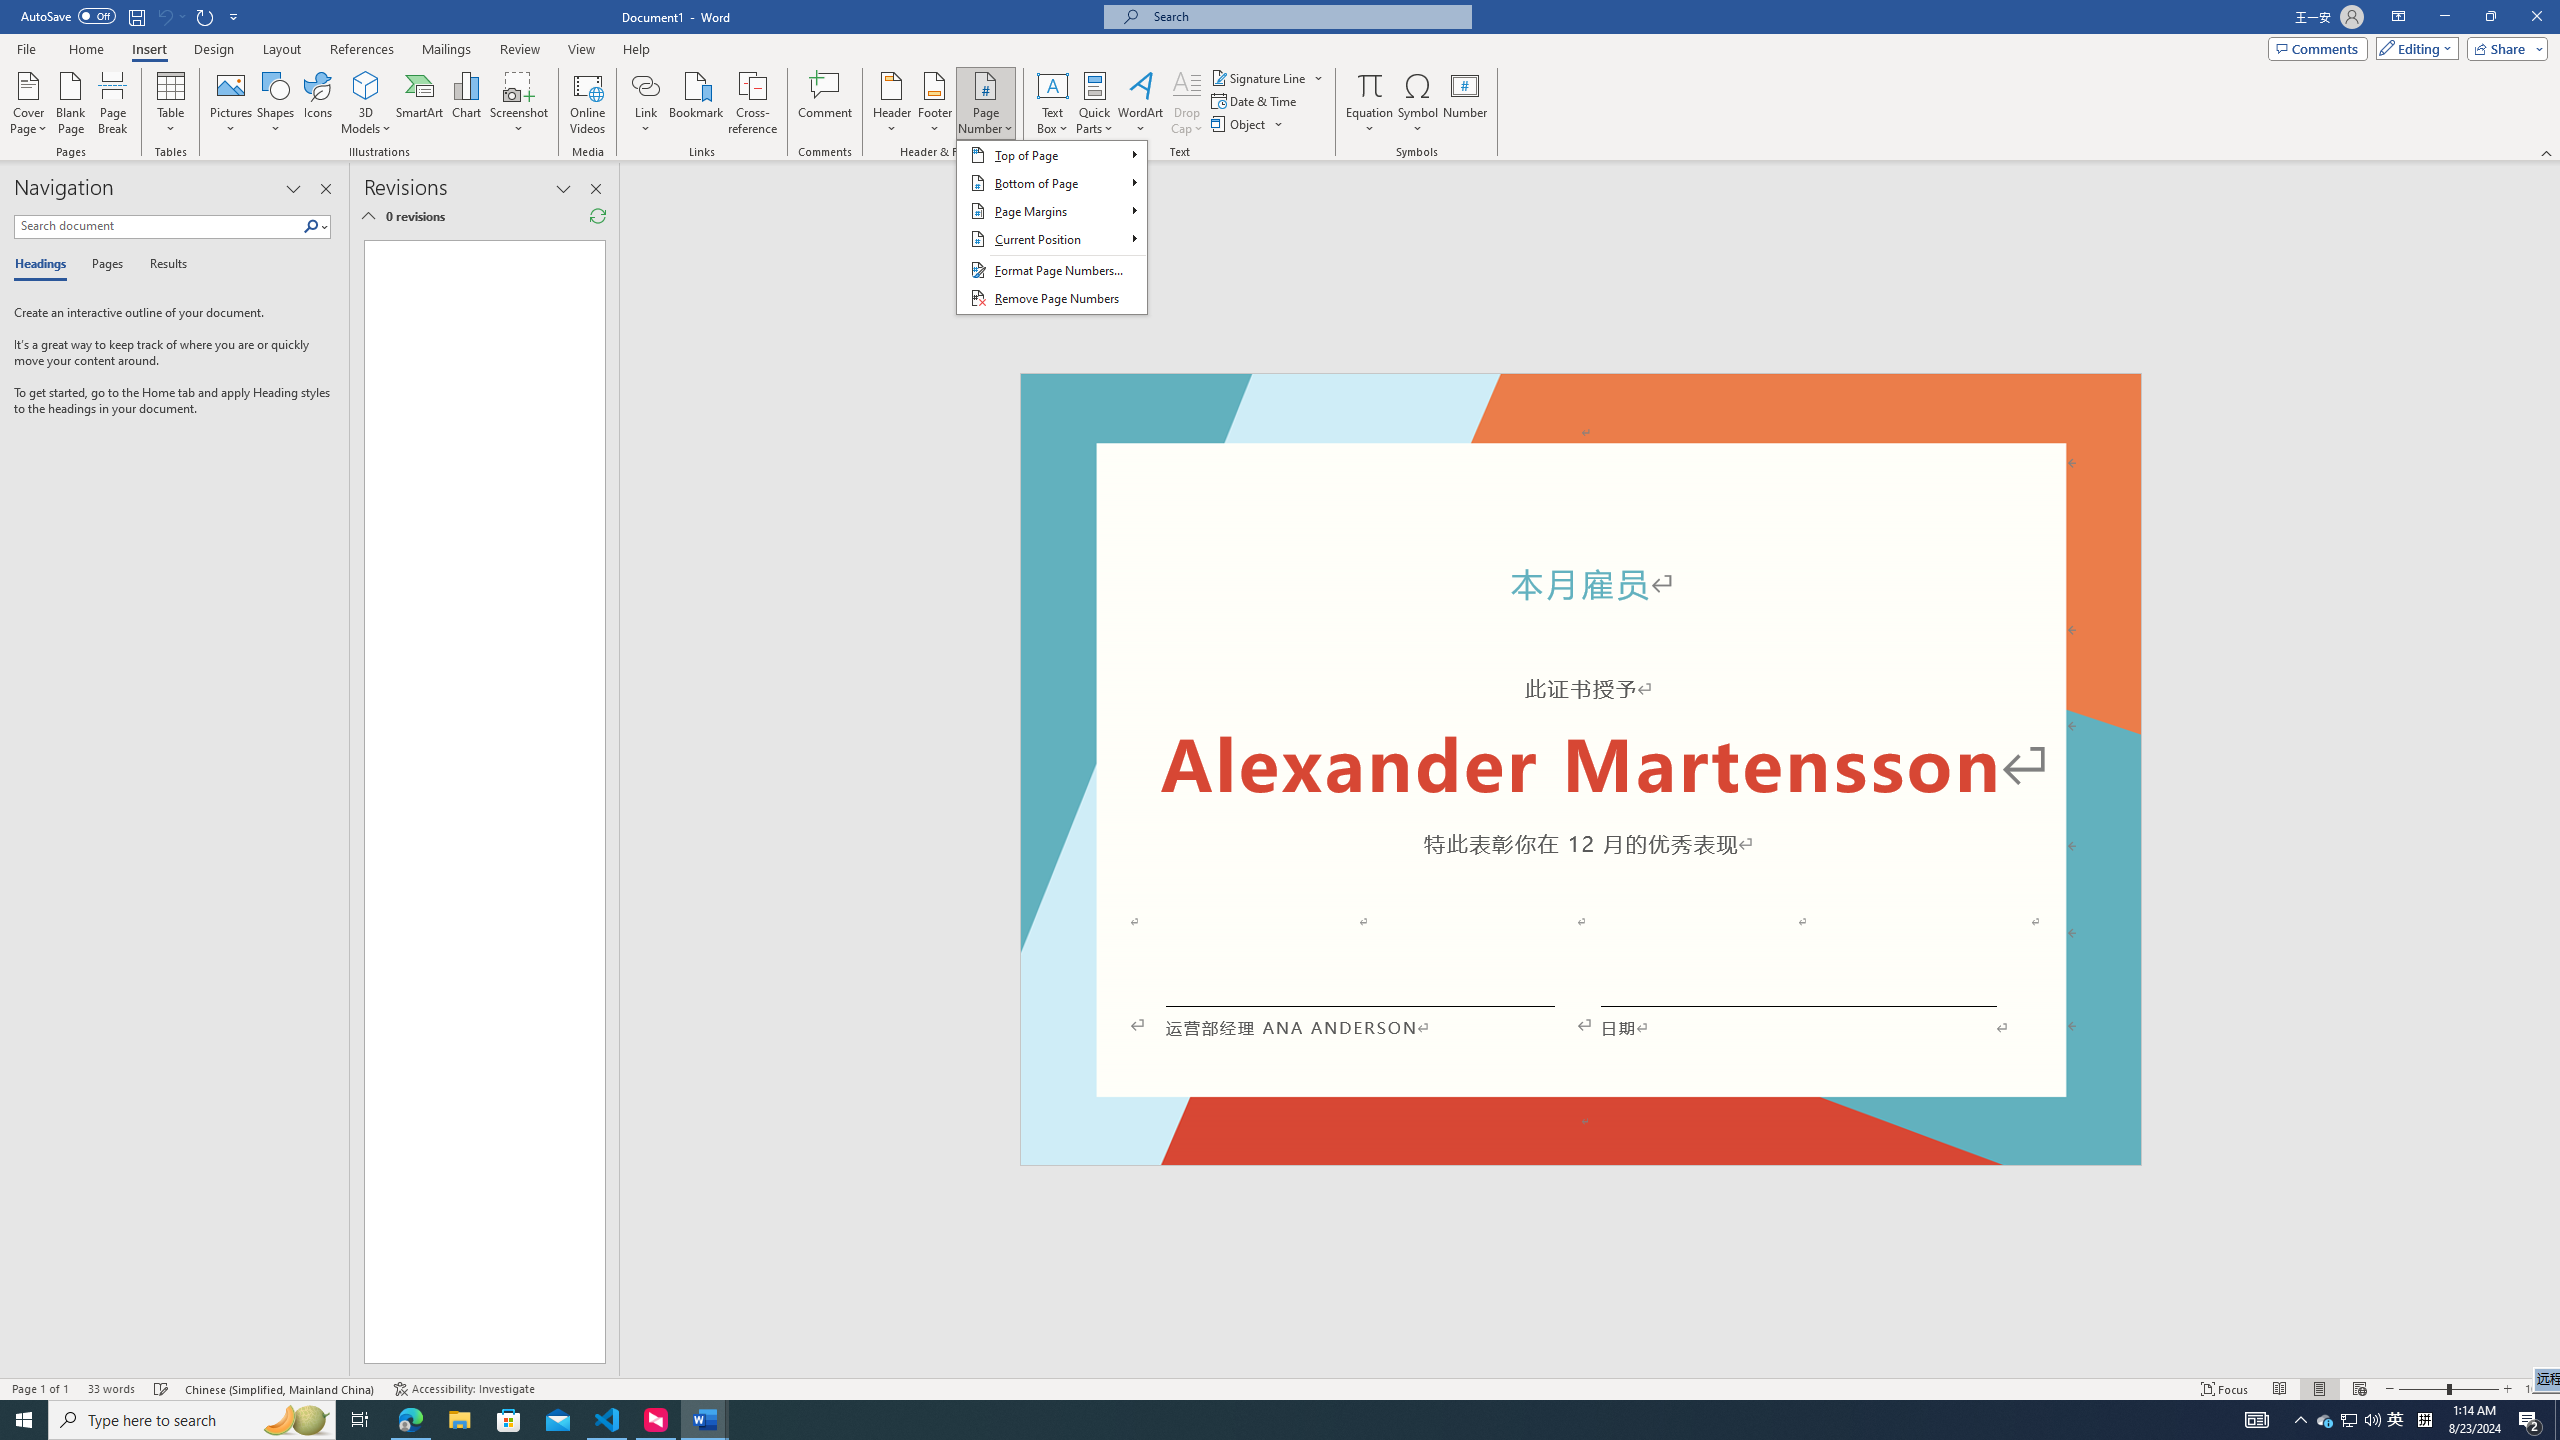 This screenshot has width=2560, height=1440. Describe the element at coordinates (1370, 85) in the screenshot. I see `Equation` at that location.